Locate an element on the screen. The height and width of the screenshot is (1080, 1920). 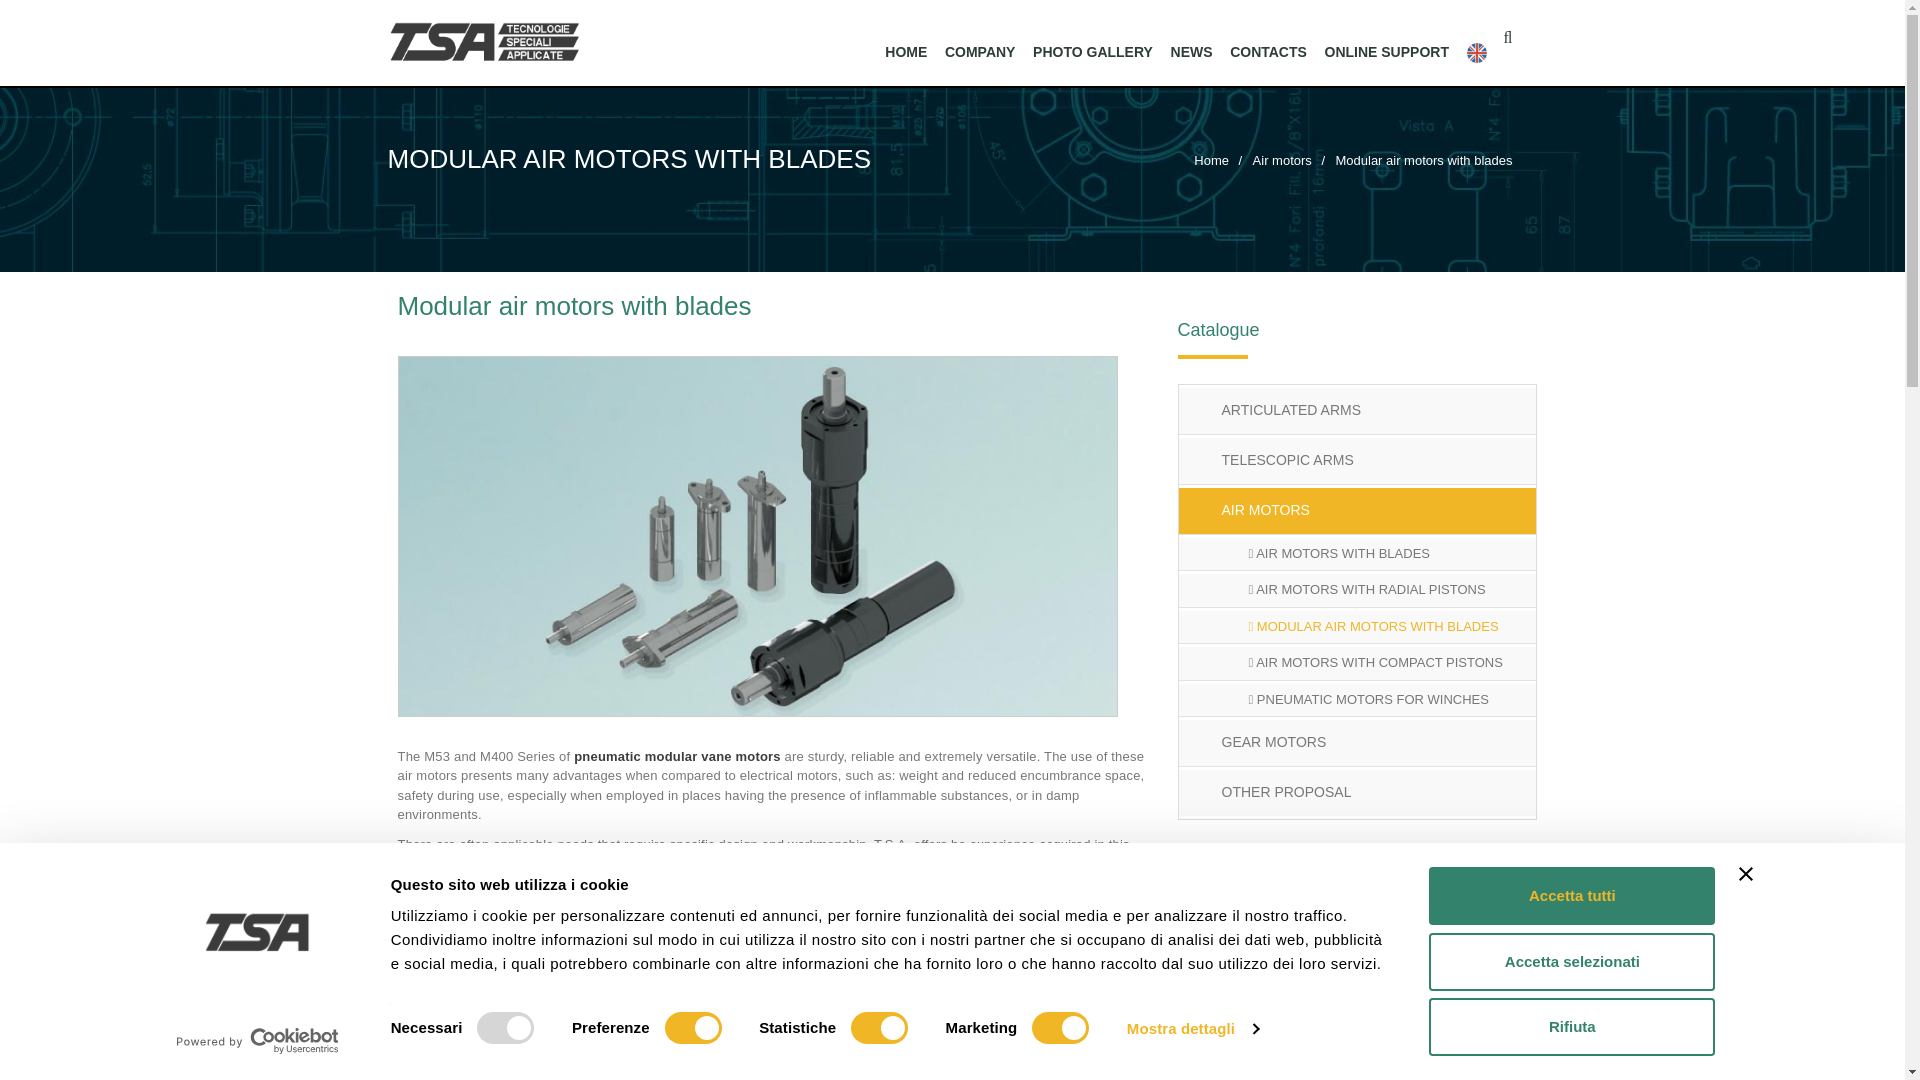
CONTACTS is located at coordinates (1268, 53).